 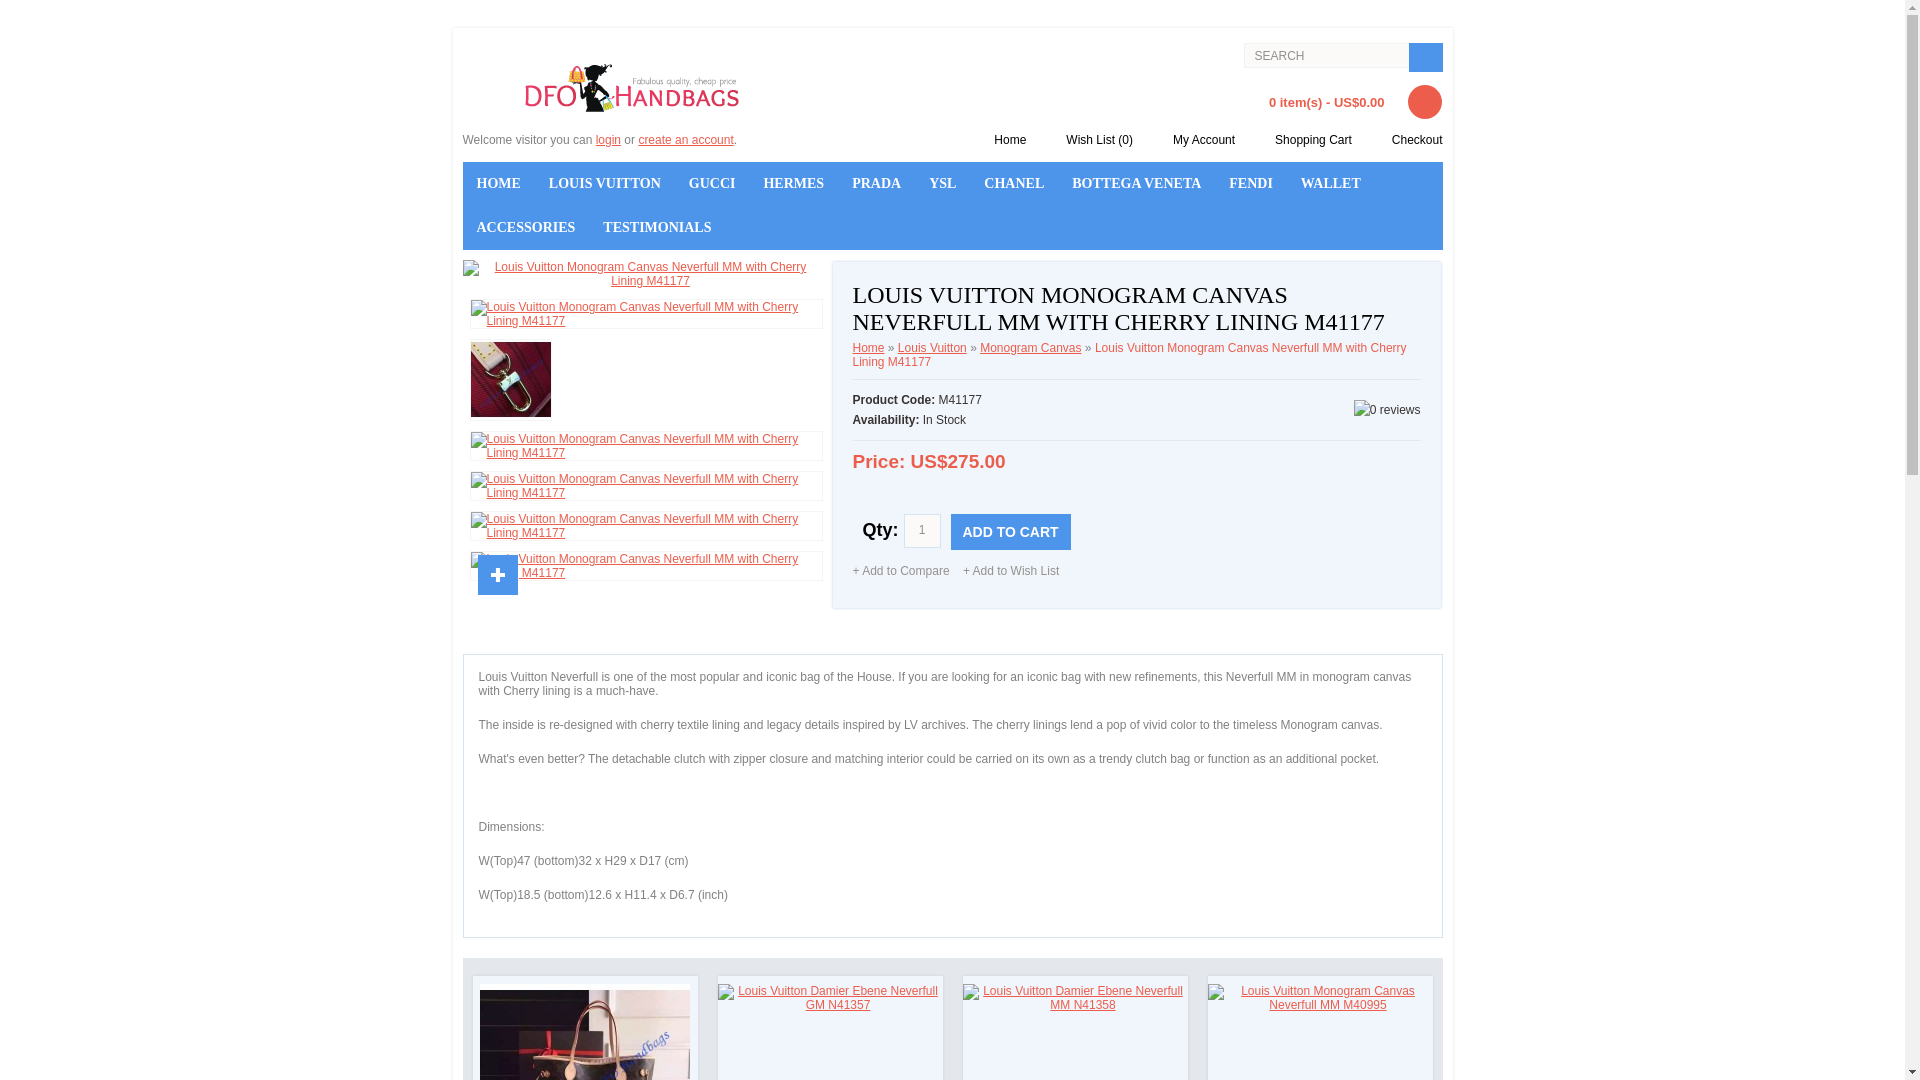 I want to click on LuxTime DFO Handbags, so click(x=632, y=88).